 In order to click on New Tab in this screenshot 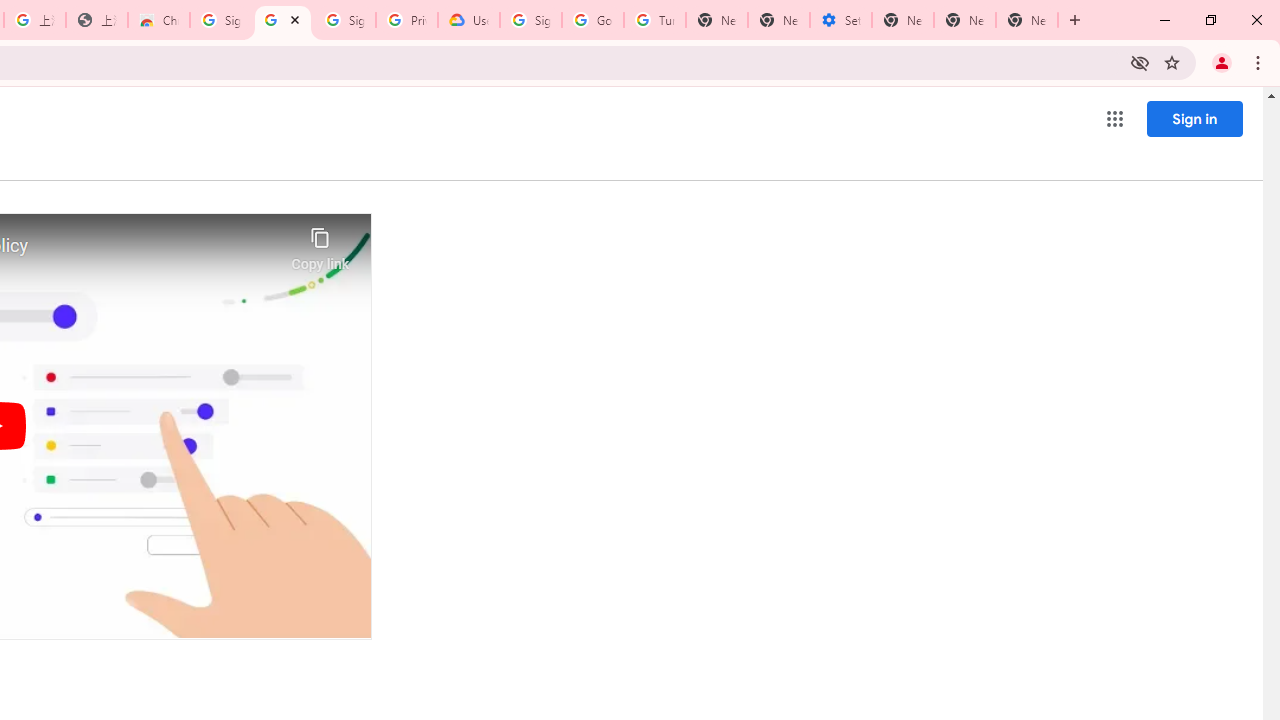, I will do `click(1026, 20)`.